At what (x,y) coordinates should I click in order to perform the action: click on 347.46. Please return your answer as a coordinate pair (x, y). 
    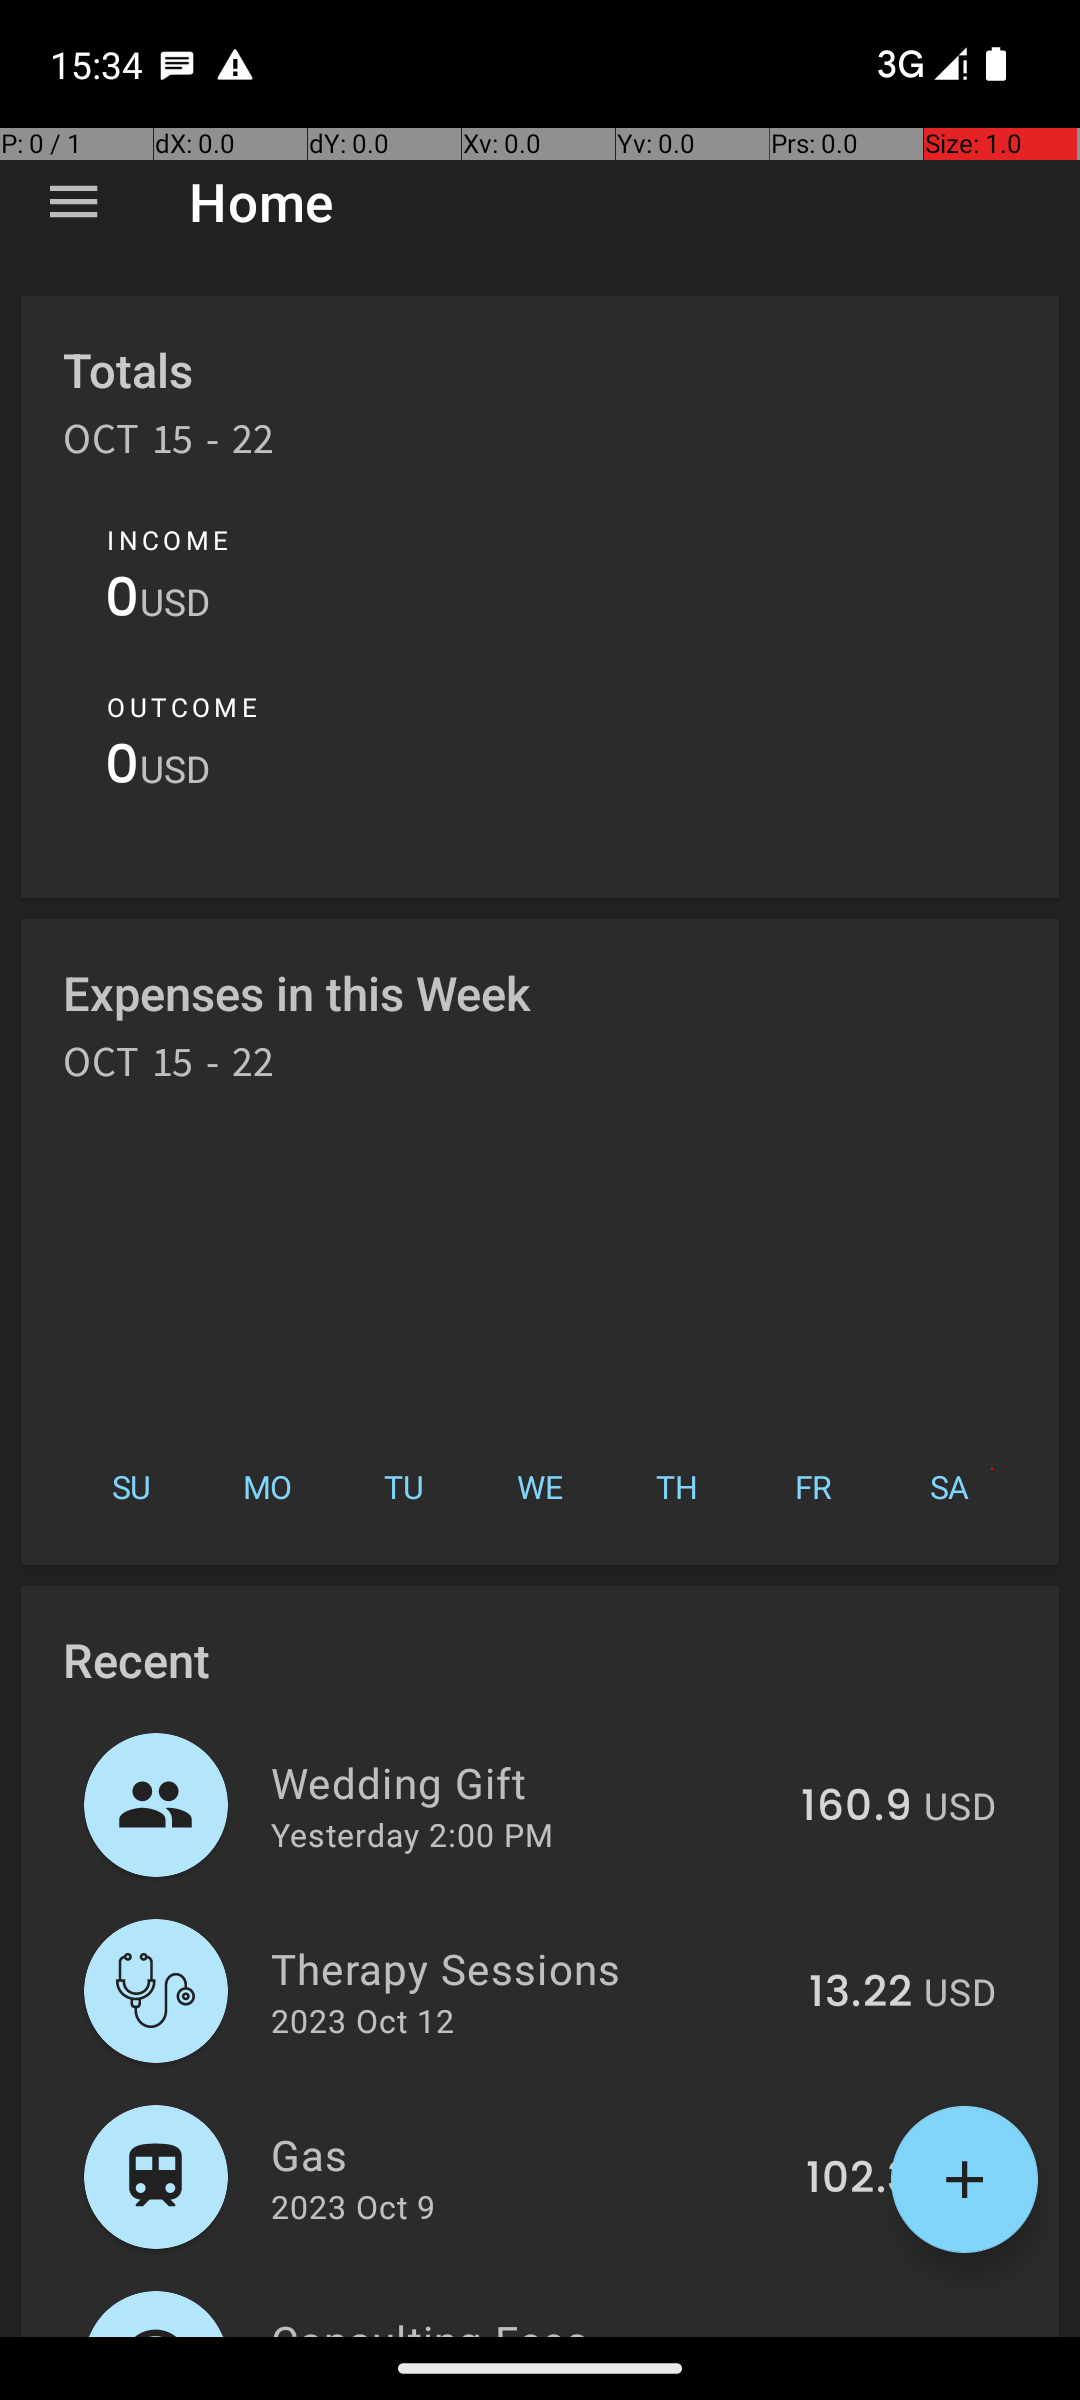
    Looking at the image, I should click on (839, 2334).